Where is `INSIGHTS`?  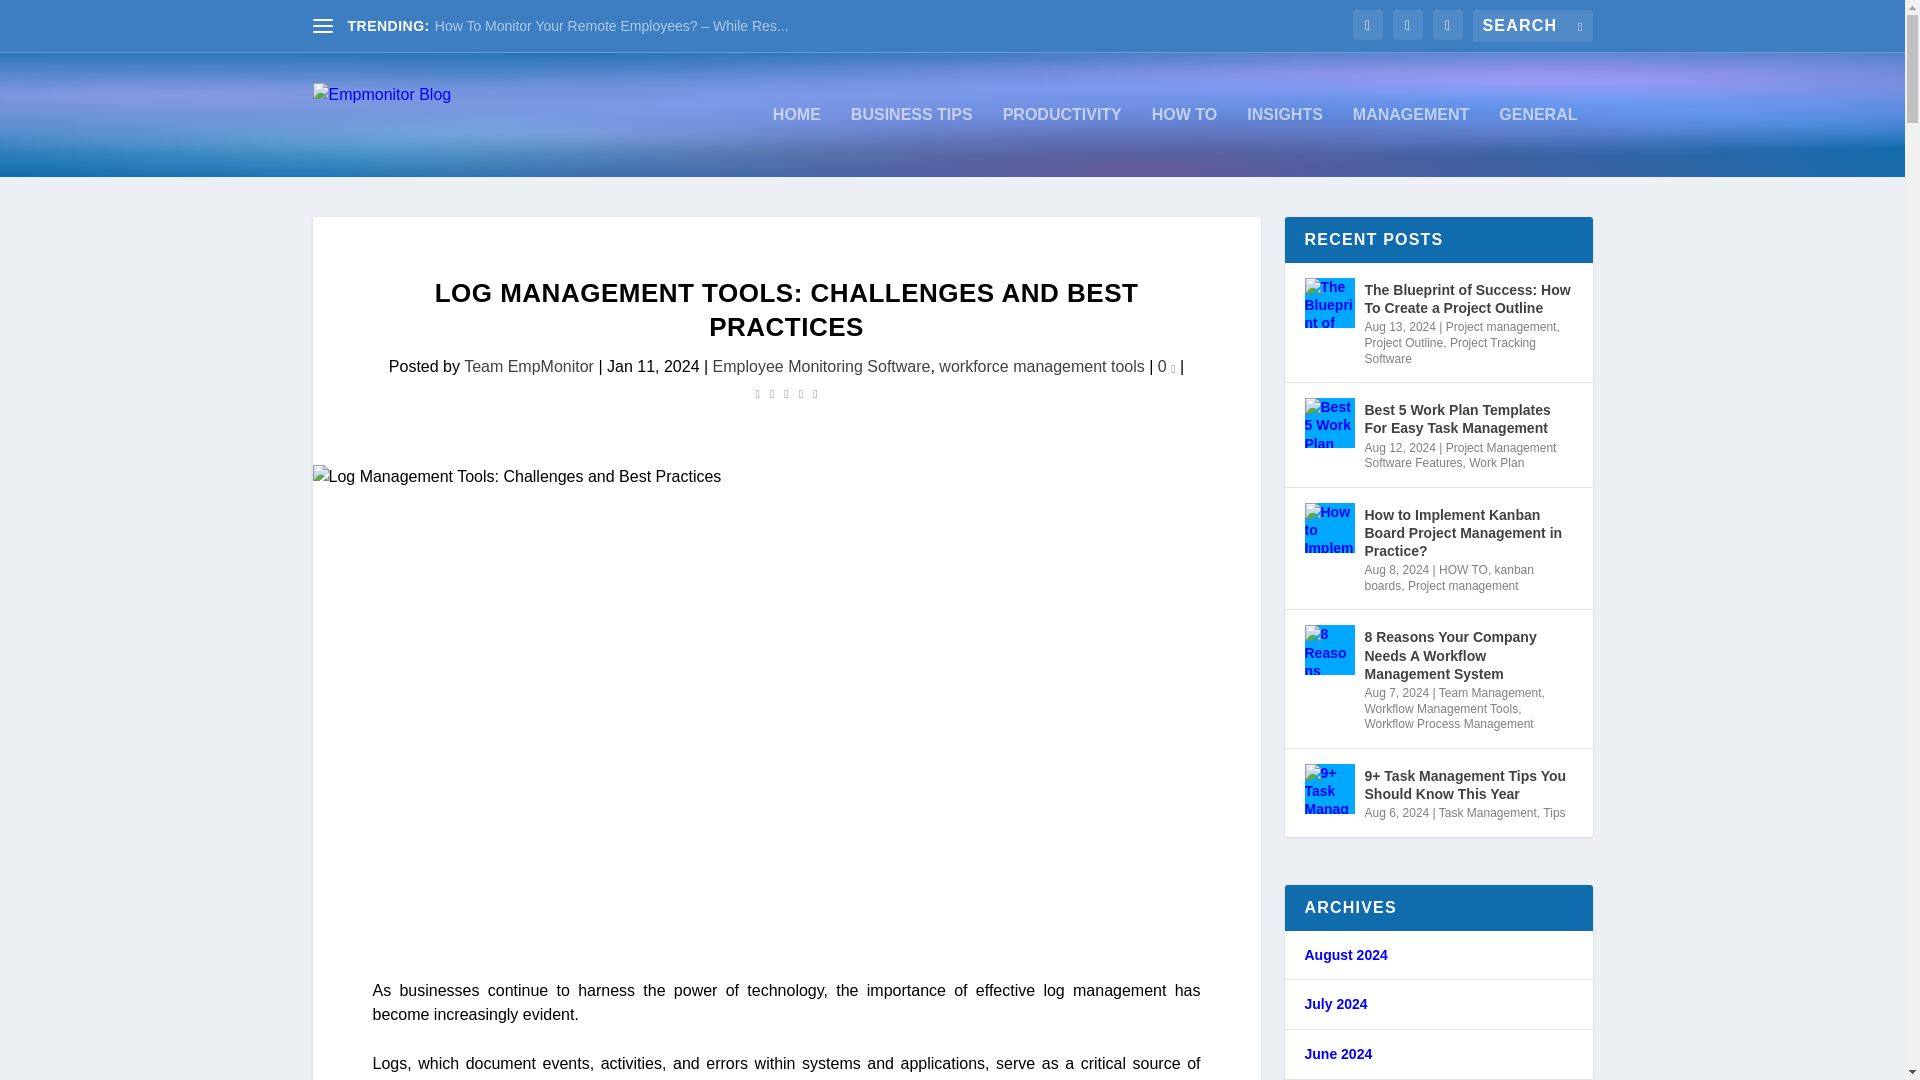 INSIGHTS is located at coordinates (1284, 142).